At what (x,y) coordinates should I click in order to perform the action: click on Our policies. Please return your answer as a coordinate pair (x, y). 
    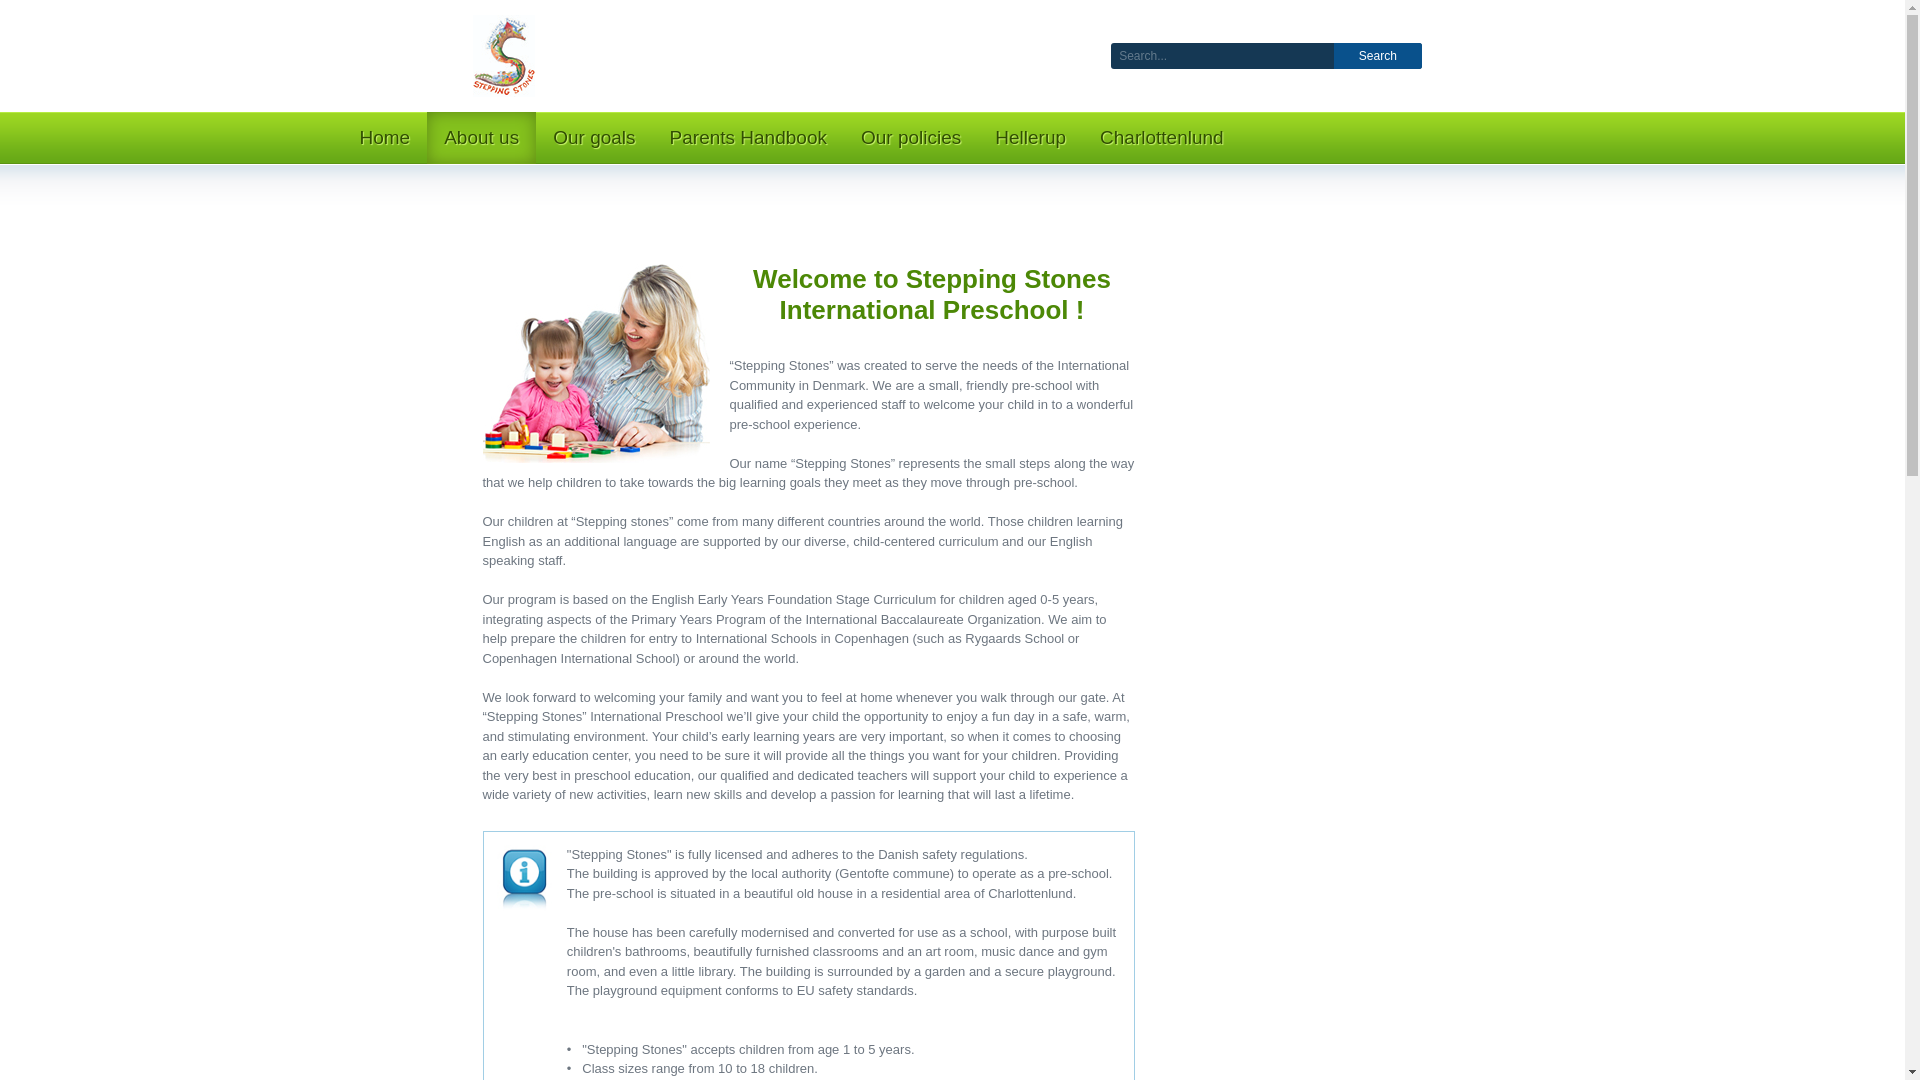
    Looking at the image, I should click on (910, 138).